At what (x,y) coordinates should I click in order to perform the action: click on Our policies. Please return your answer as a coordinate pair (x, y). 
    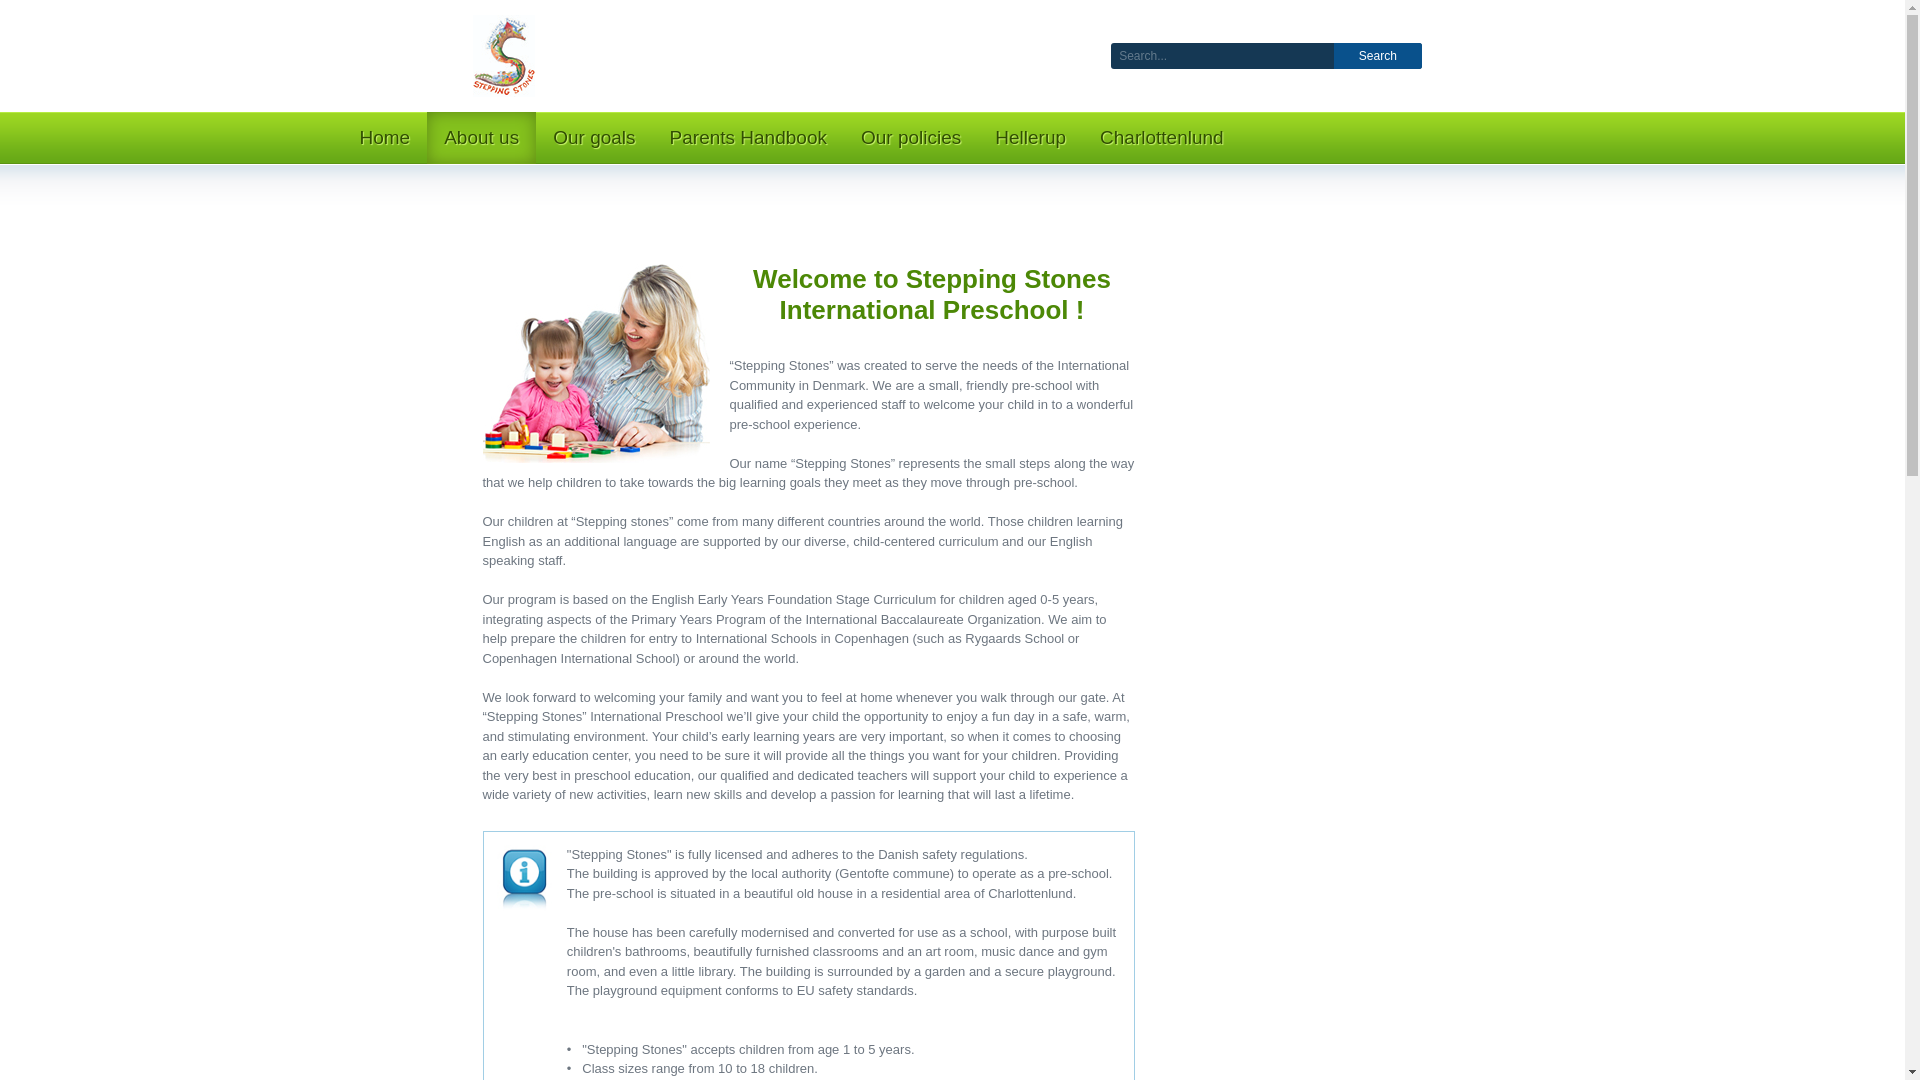
    Looking at the image, I should click on (910, 138).